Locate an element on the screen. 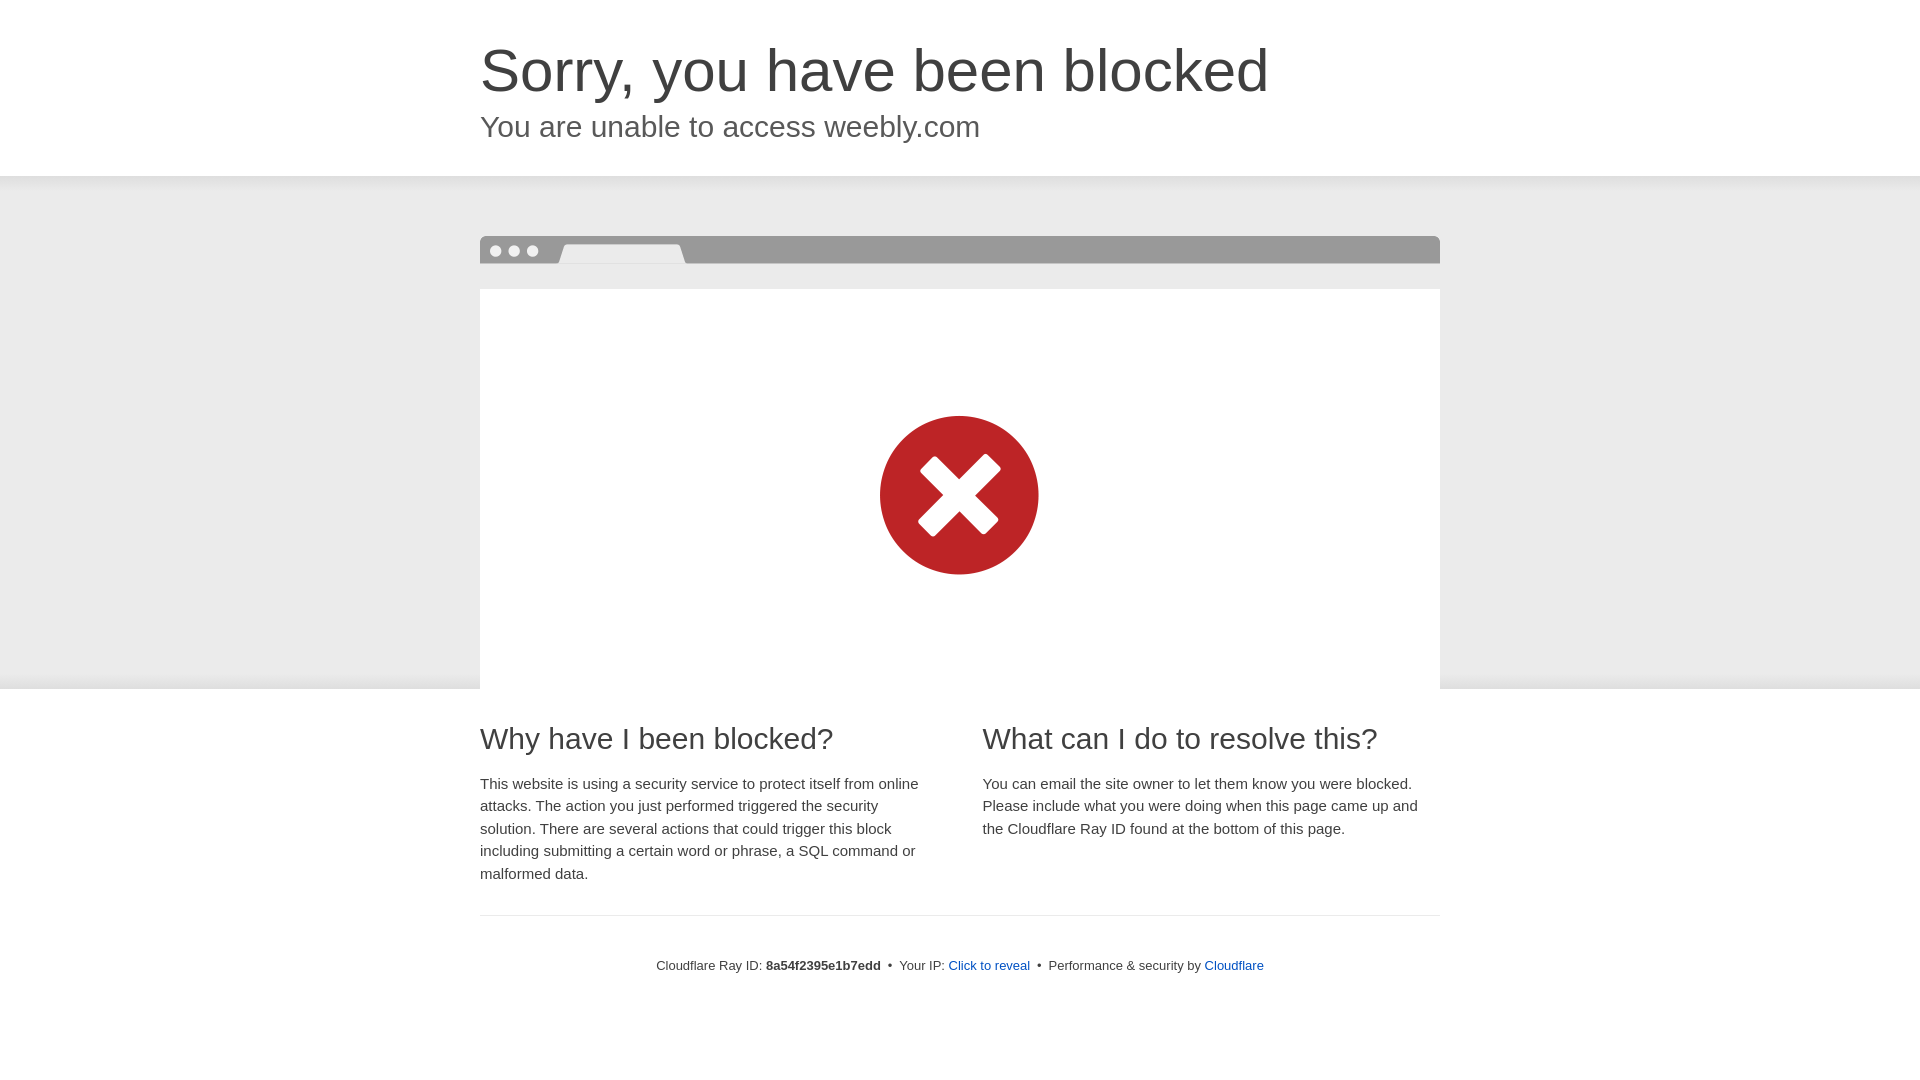 The height and width of the screenshot is (1080, 1920). Cloudflare is located at coordinates (1234, 965).